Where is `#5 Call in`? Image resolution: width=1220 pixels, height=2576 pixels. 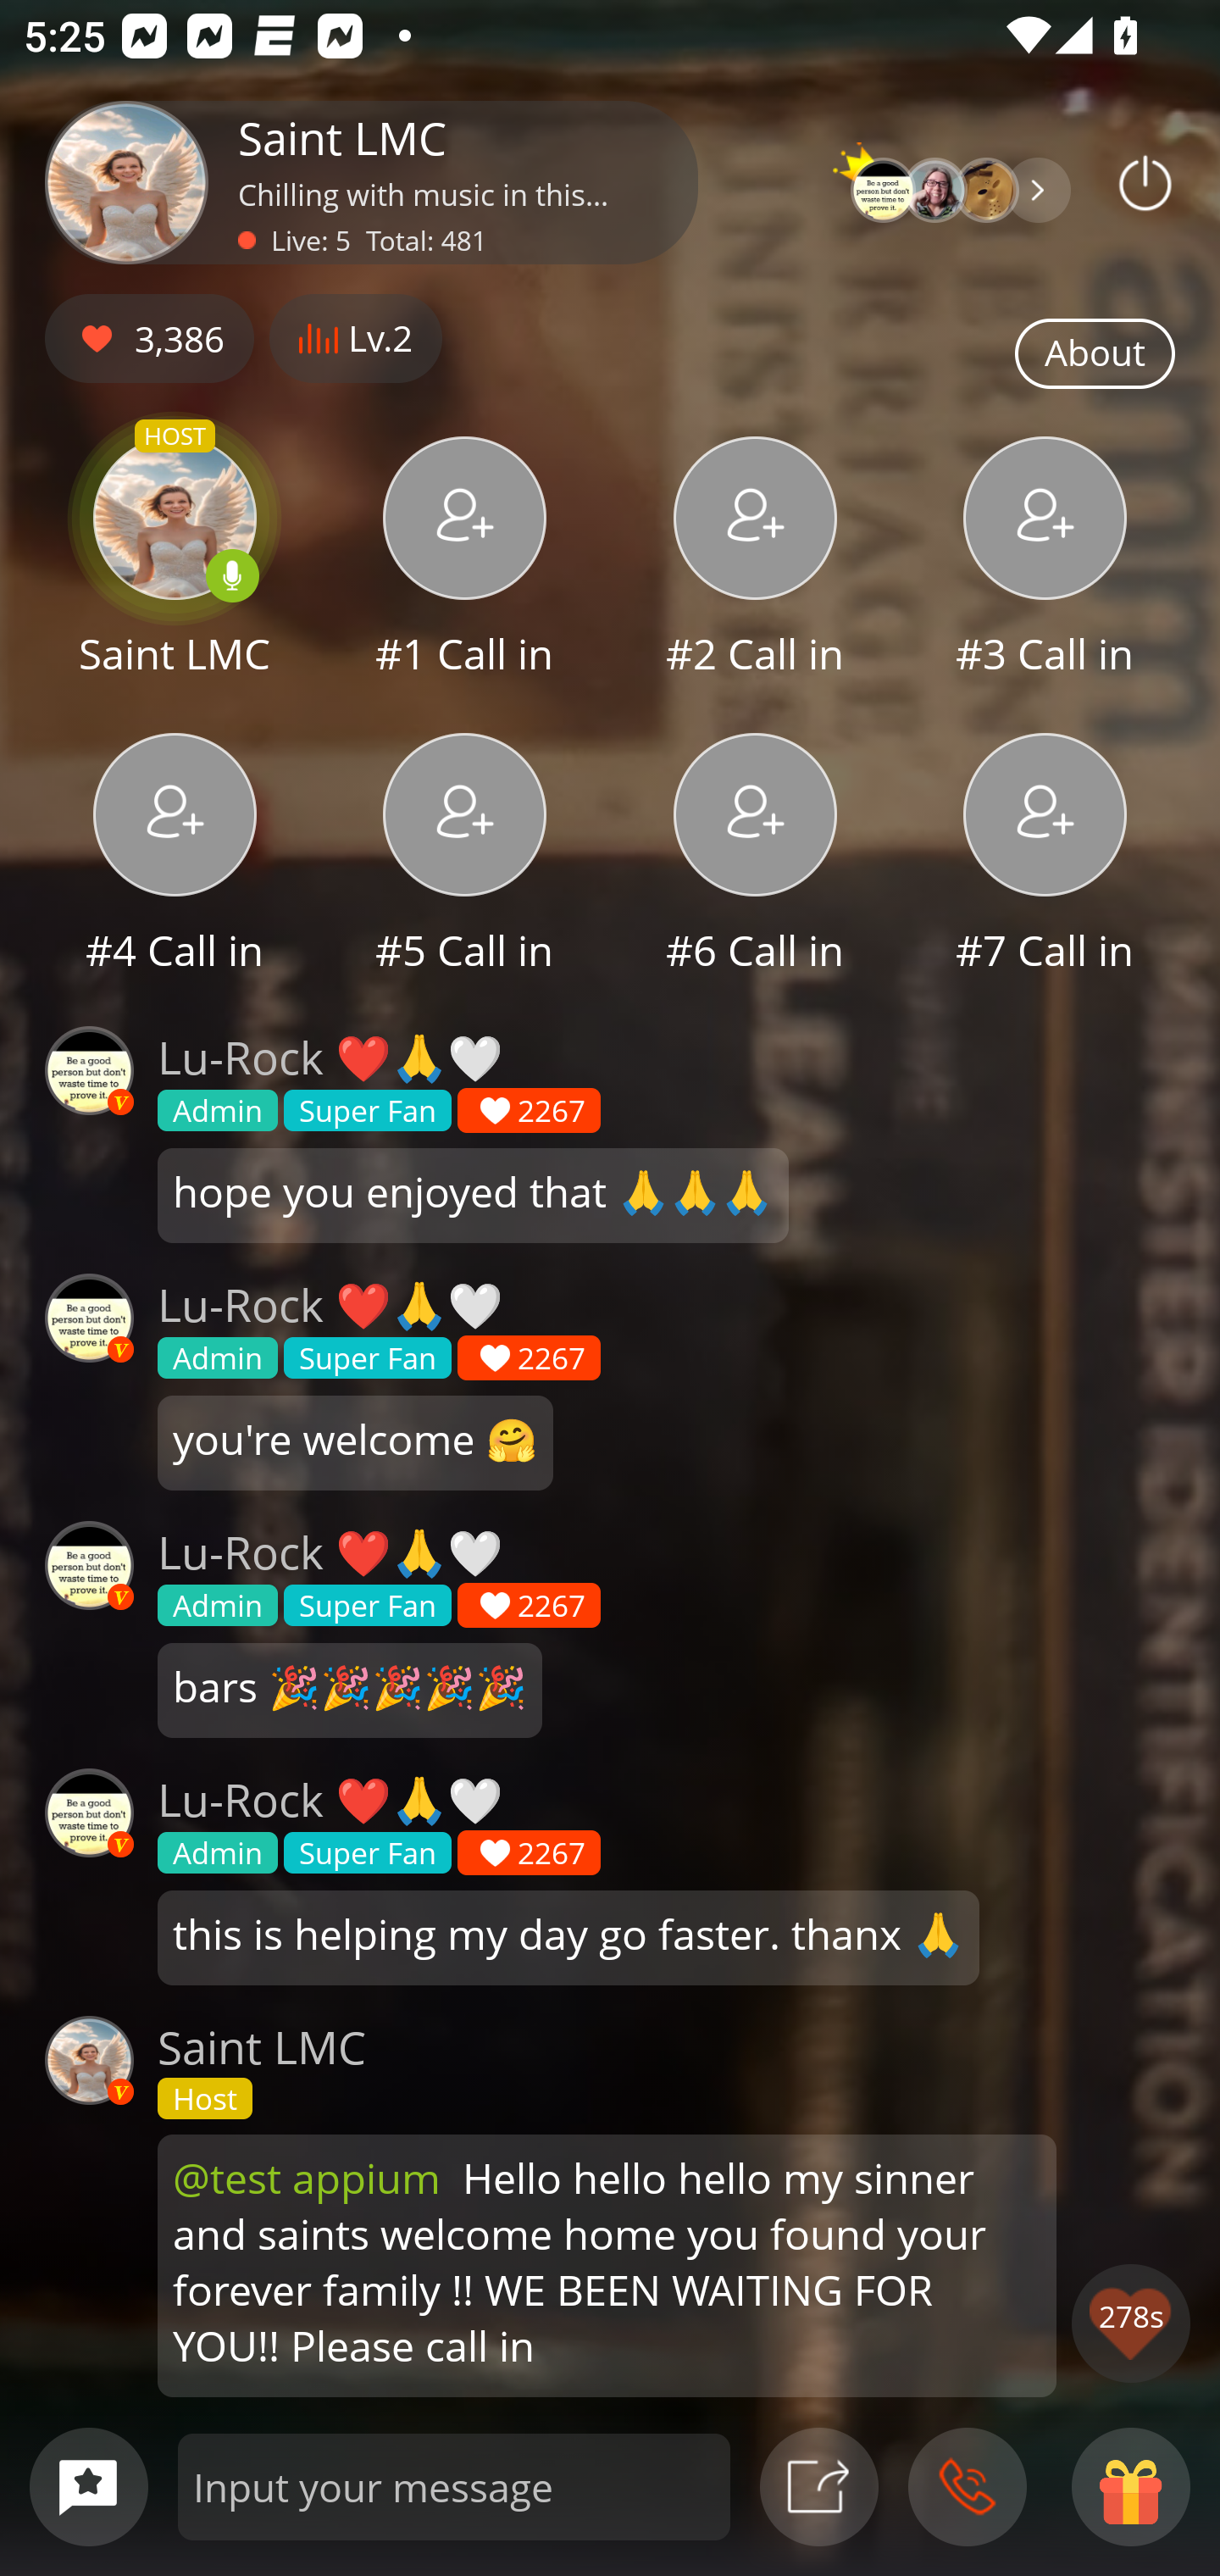
#5 Call in is located at coordinates (464, 856).